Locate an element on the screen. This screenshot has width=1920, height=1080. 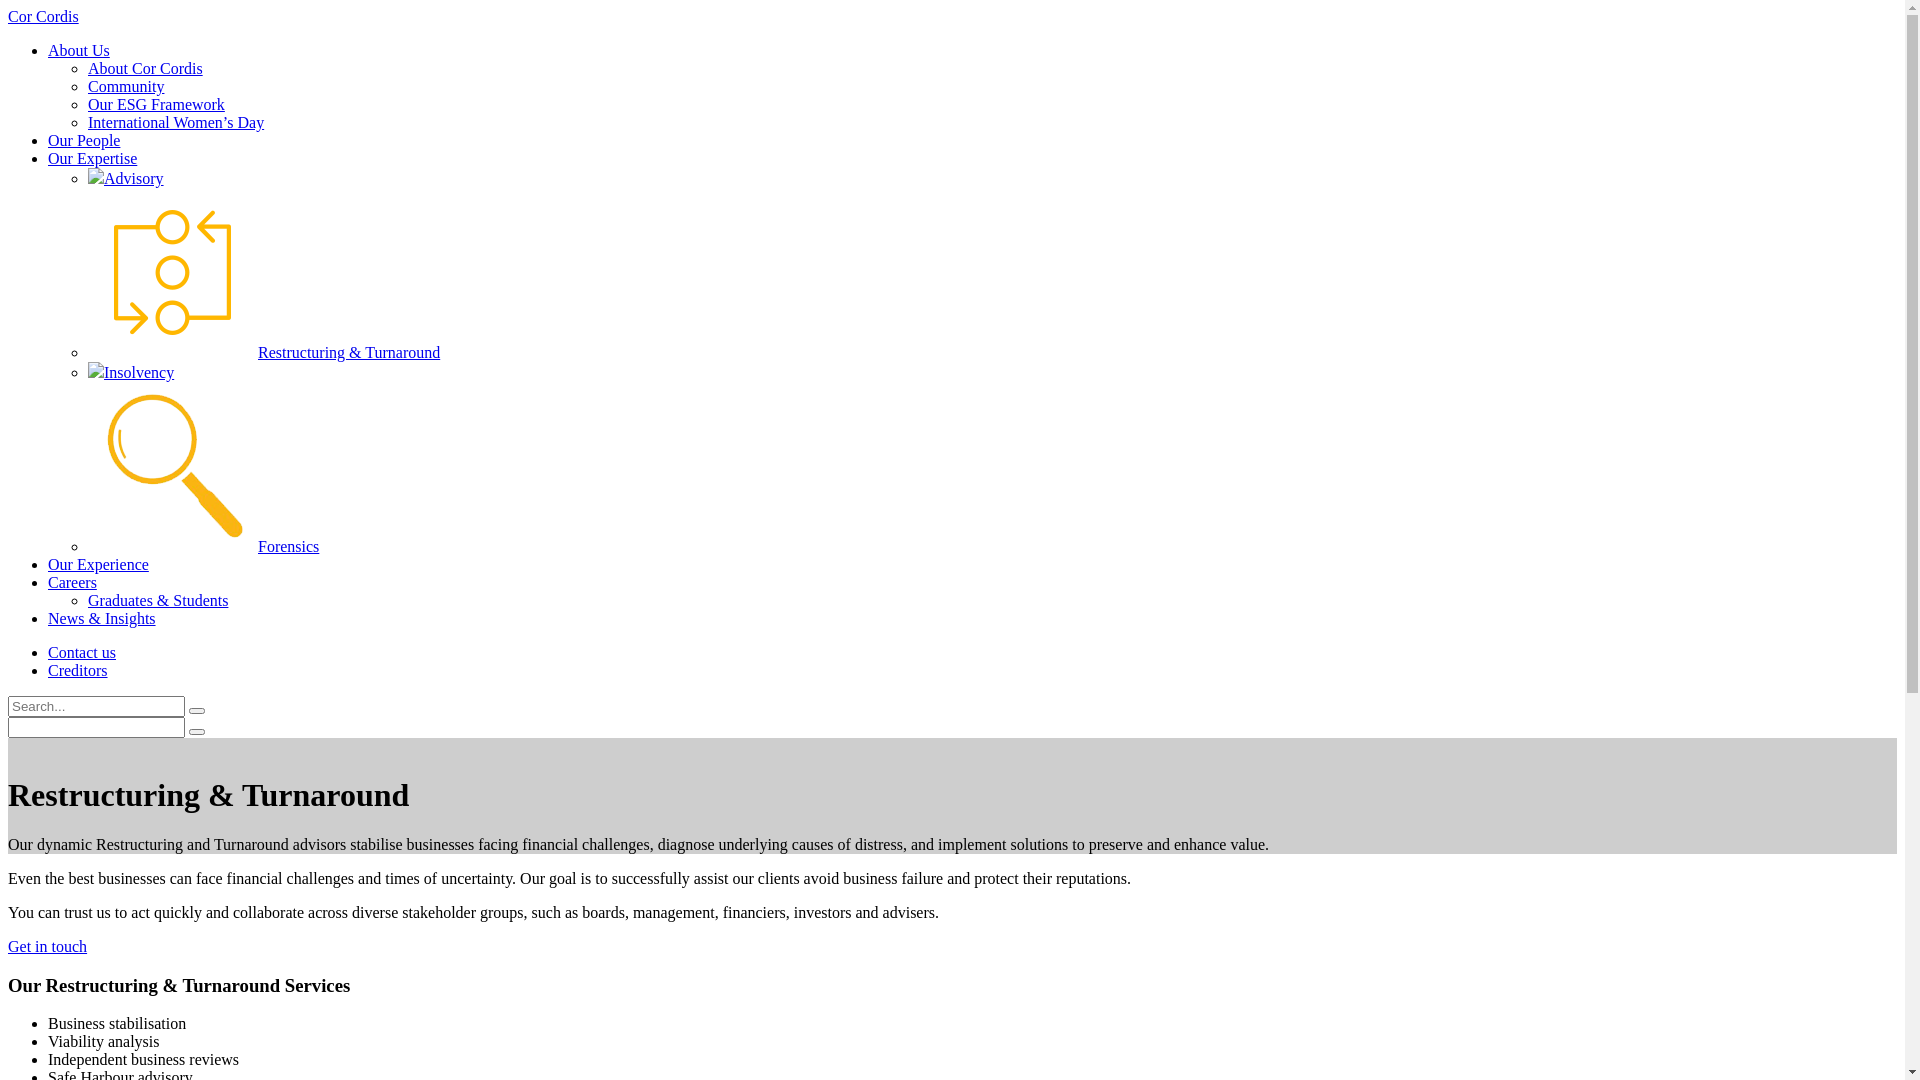
About Us is located at coordinates (79, 50).